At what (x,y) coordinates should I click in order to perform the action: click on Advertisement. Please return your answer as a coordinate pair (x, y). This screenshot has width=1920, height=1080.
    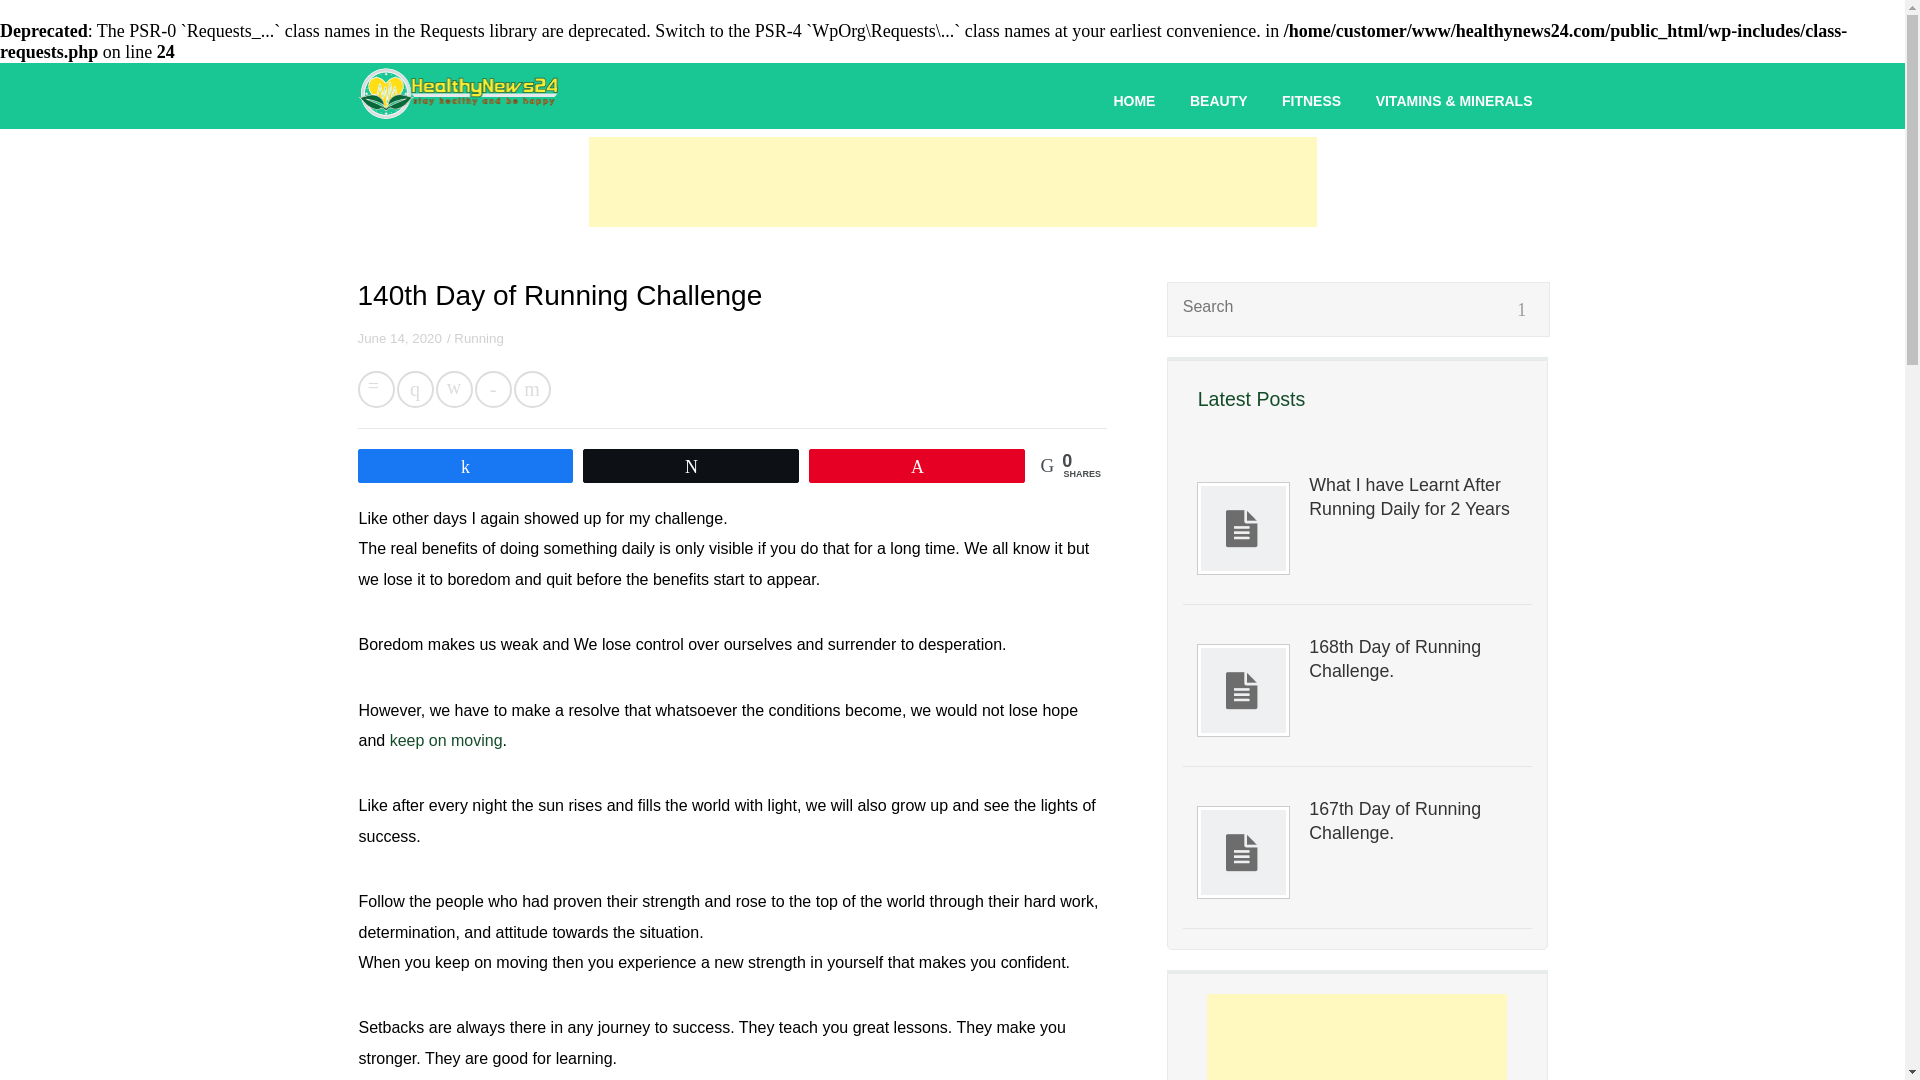
    Looking at the image, I should click on (951, 182).